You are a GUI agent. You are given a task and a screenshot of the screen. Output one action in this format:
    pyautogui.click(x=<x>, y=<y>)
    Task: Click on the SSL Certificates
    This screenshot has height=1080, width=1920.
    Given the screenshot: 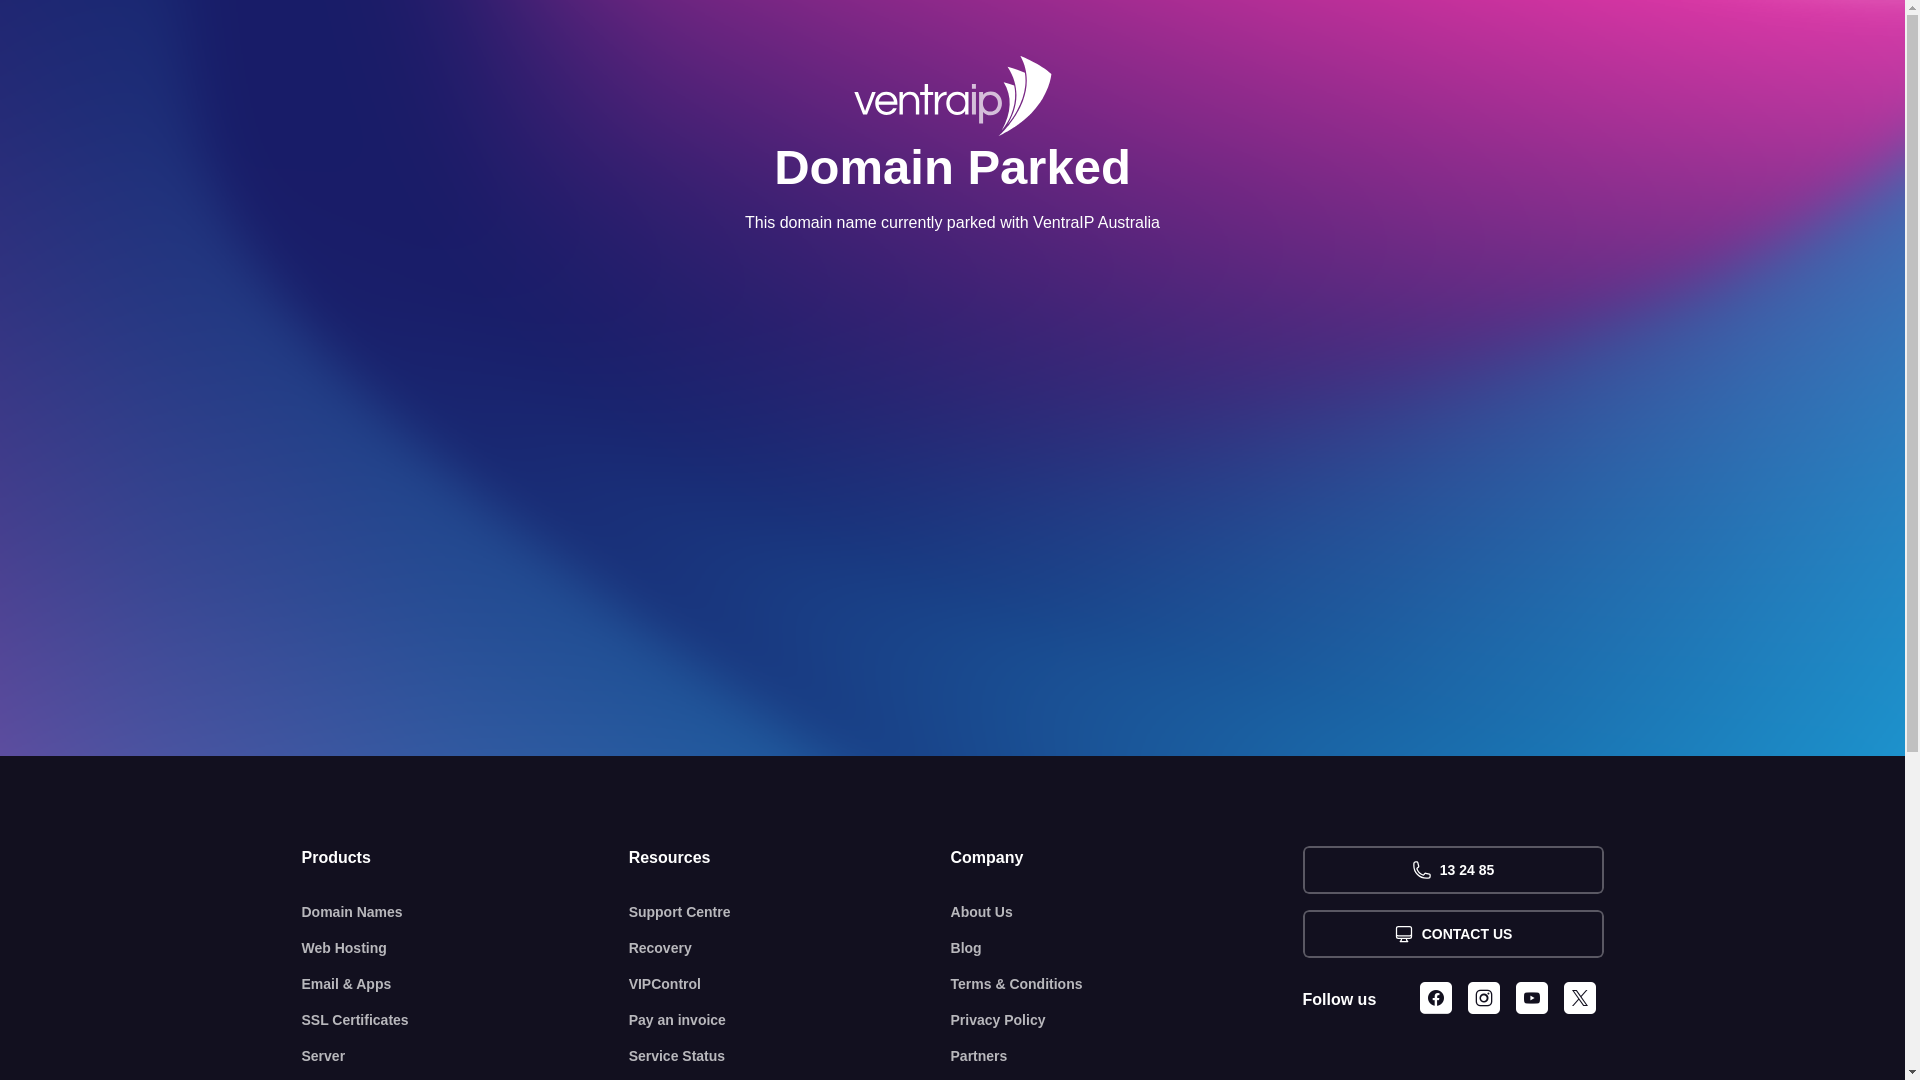 What is the action you would take?
    pyautogui.click(x=466, y=1020)
    